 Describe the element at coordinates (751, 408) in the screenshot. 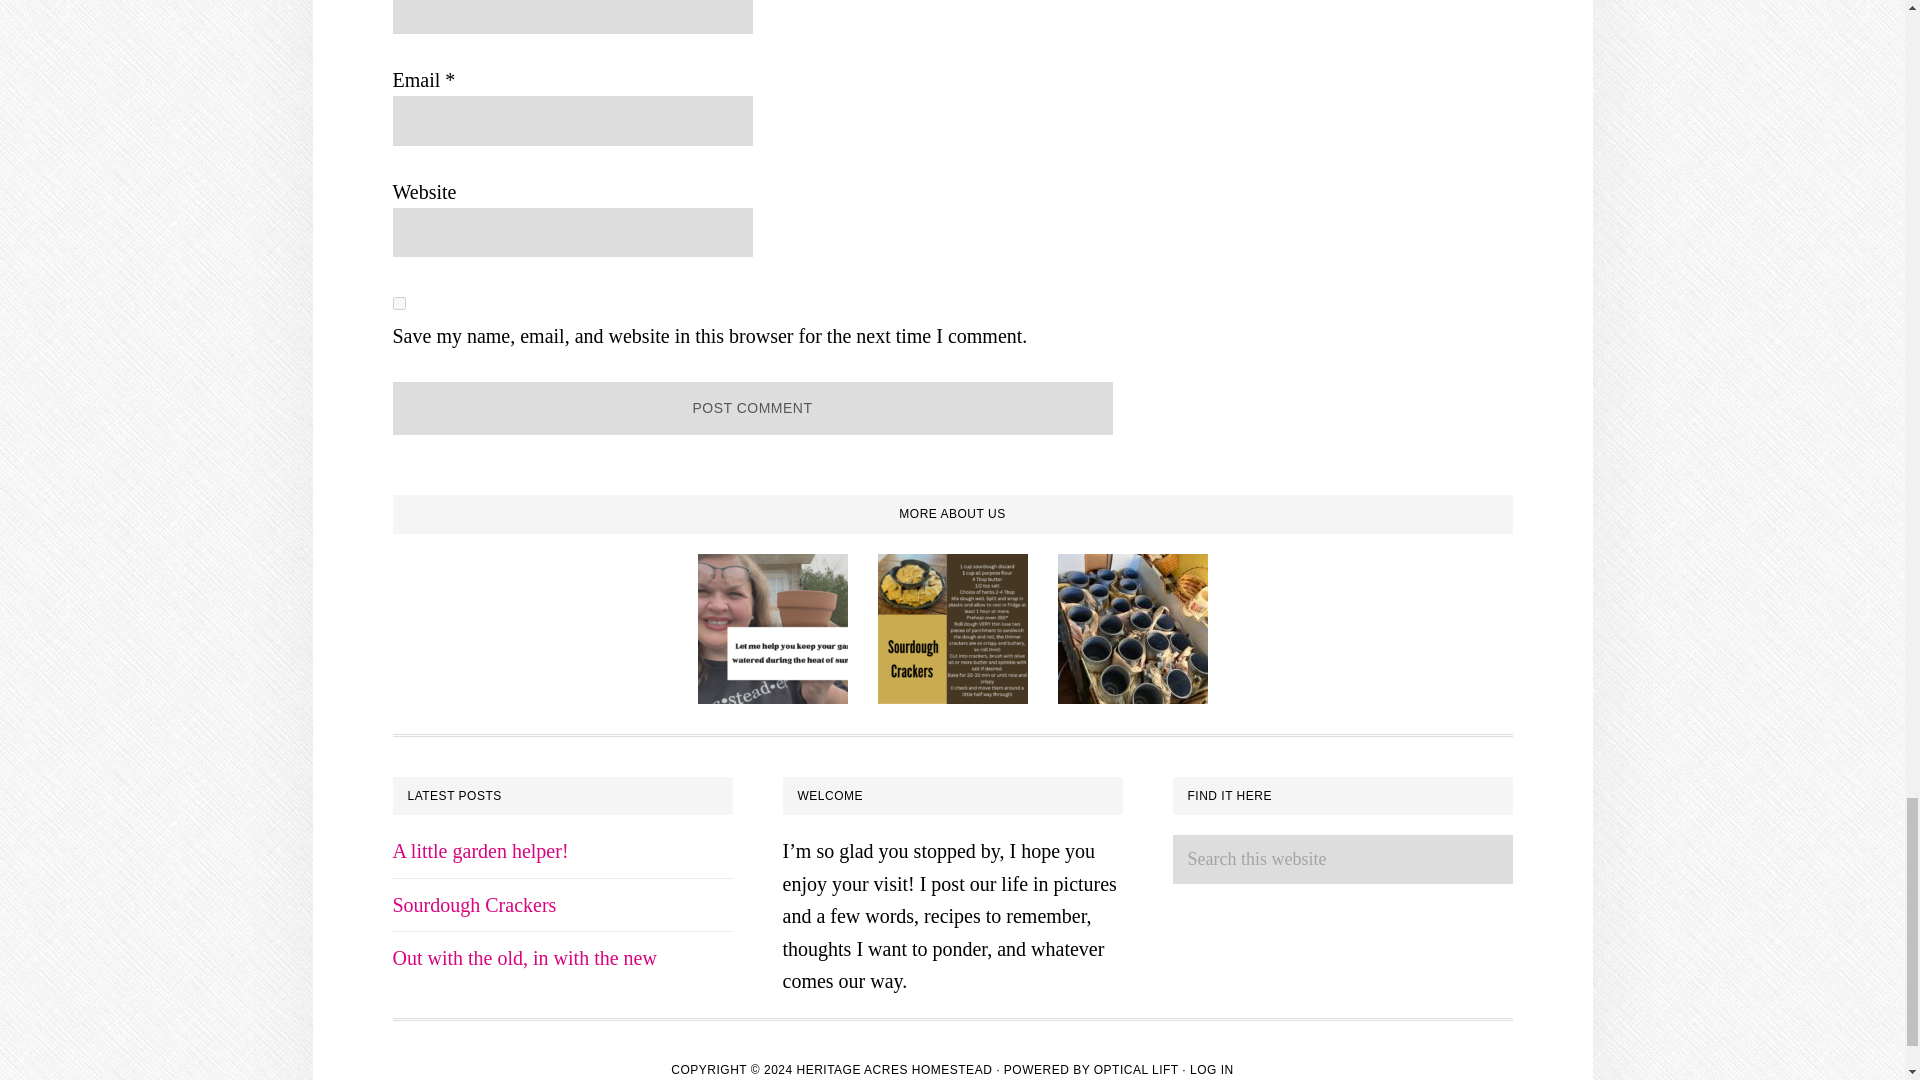

I see `Post Comment` at that location.